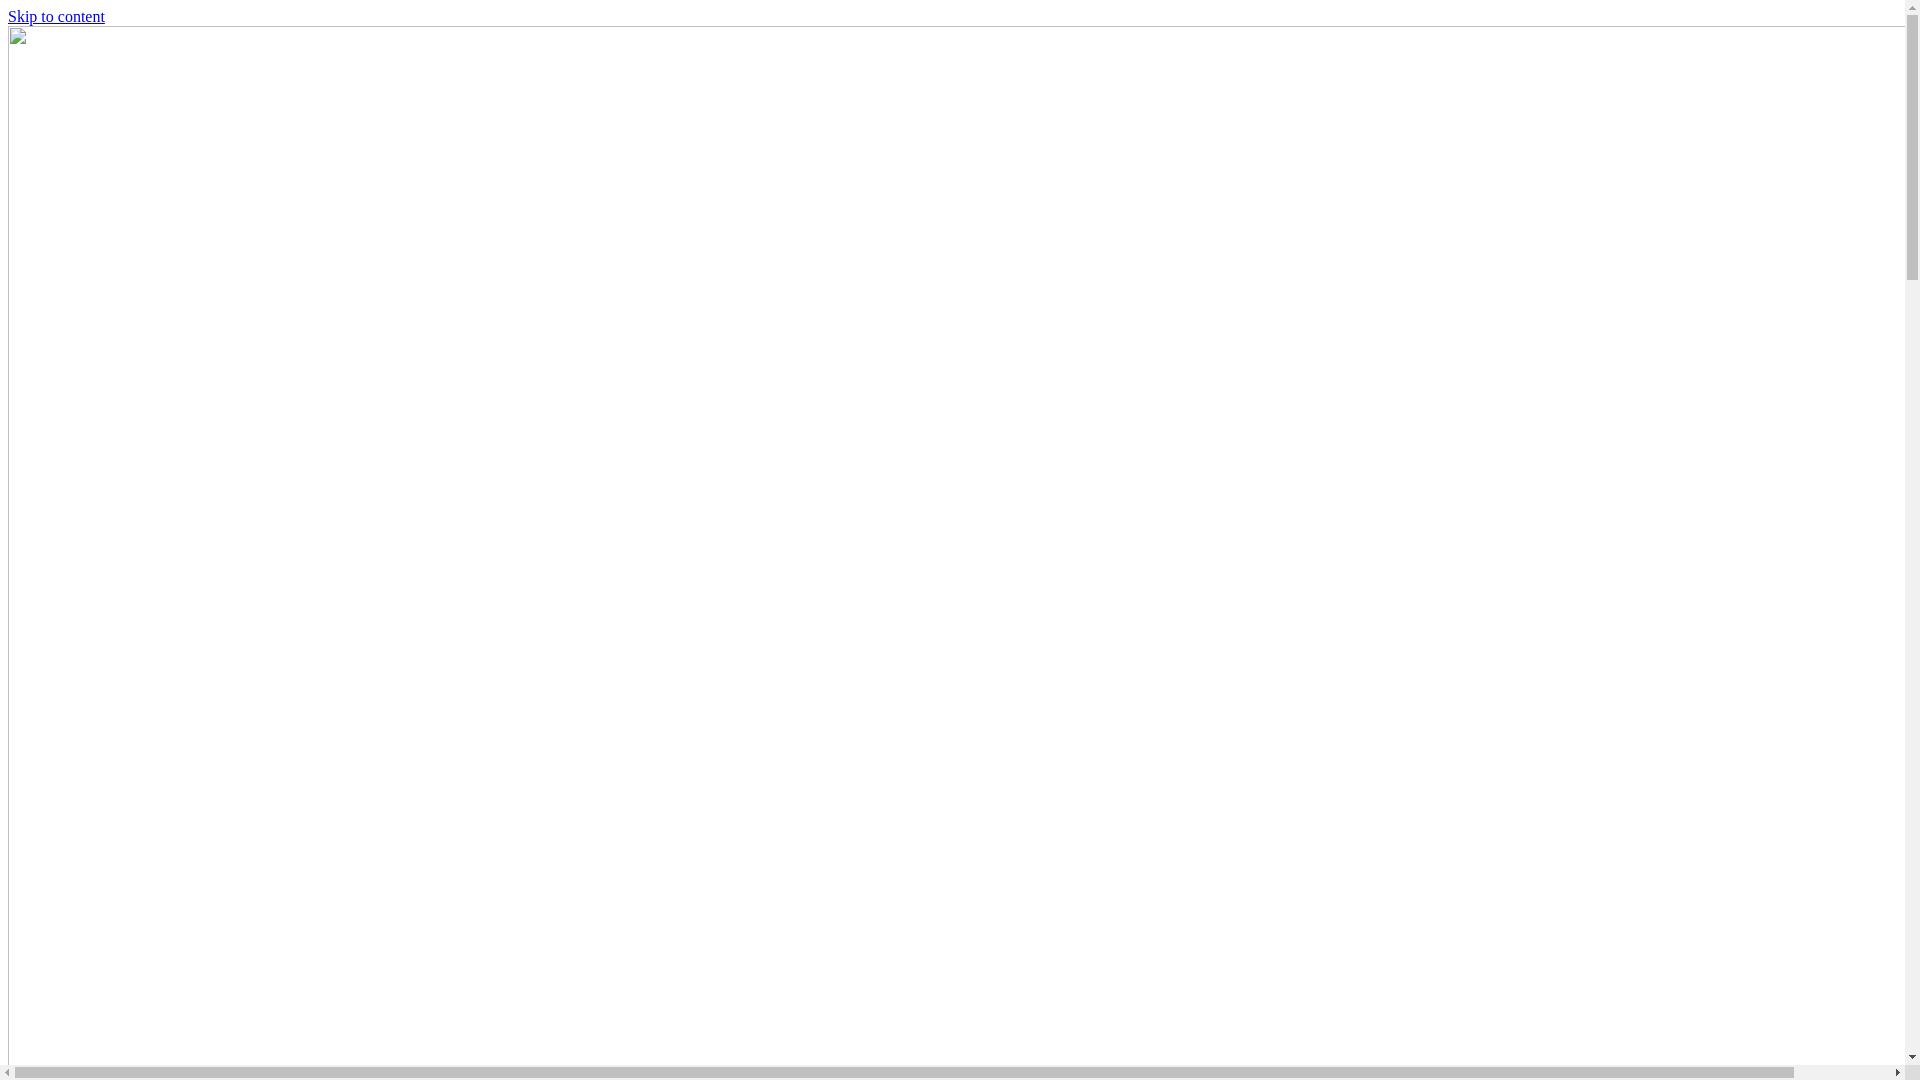  I want to click on Skip to content, so click(56, 16).